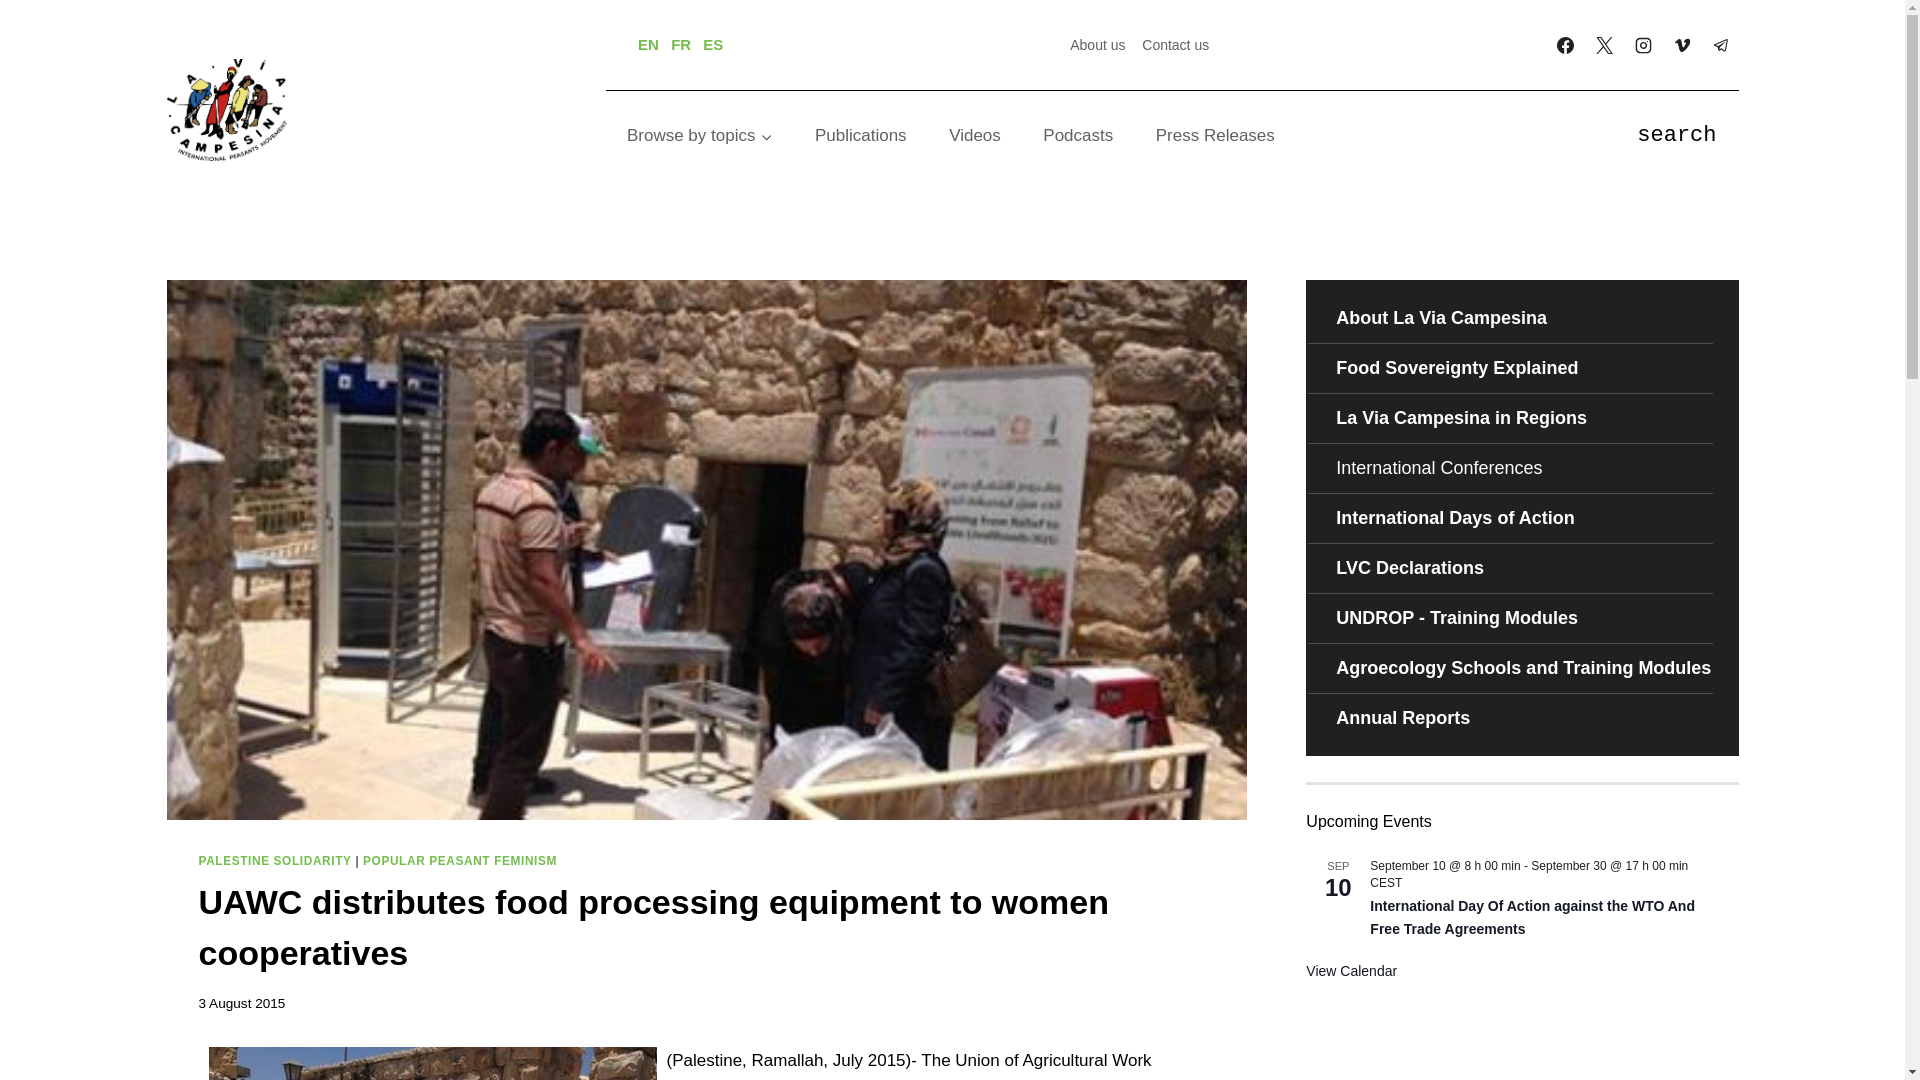 This screenshot has width=1920, height=1080. I want to click on FR, so click(680, 44).